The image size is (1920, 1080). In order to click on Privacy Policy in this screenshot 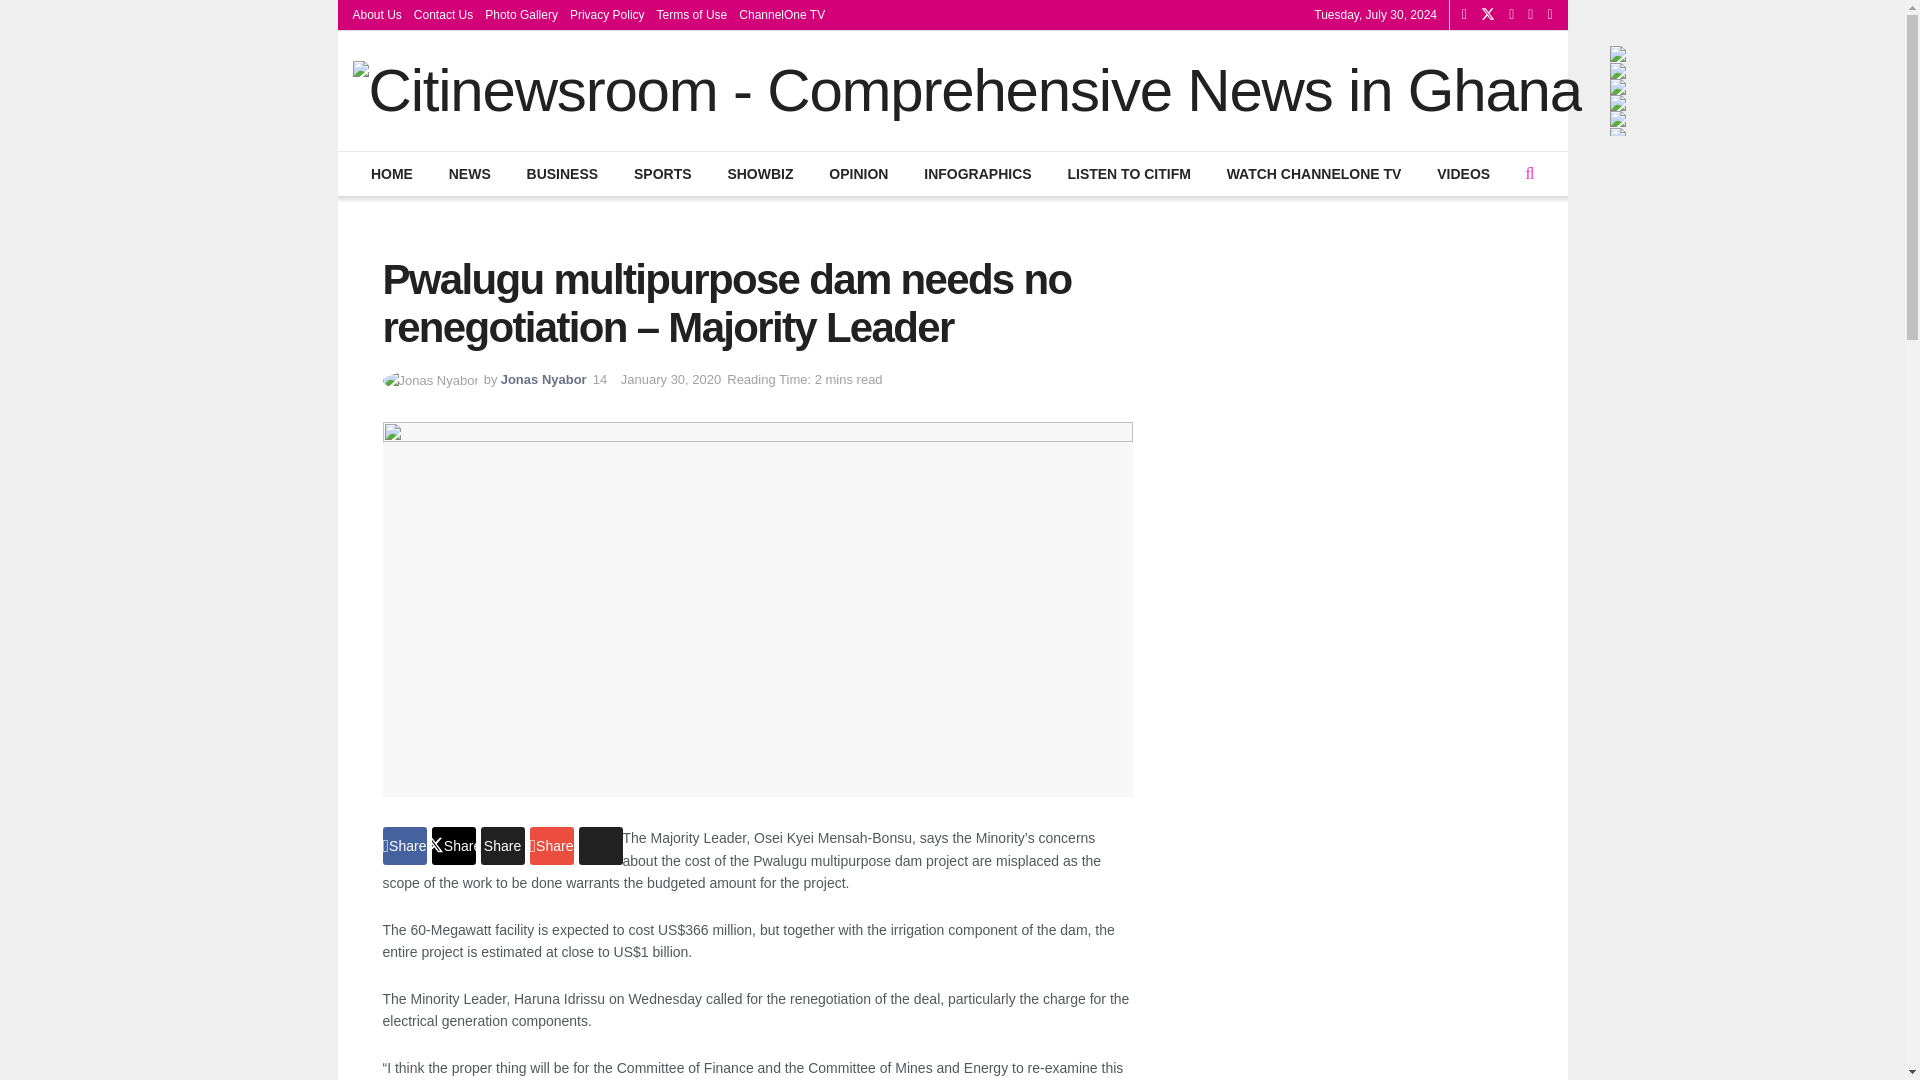, I will do `click(608, 15)`.